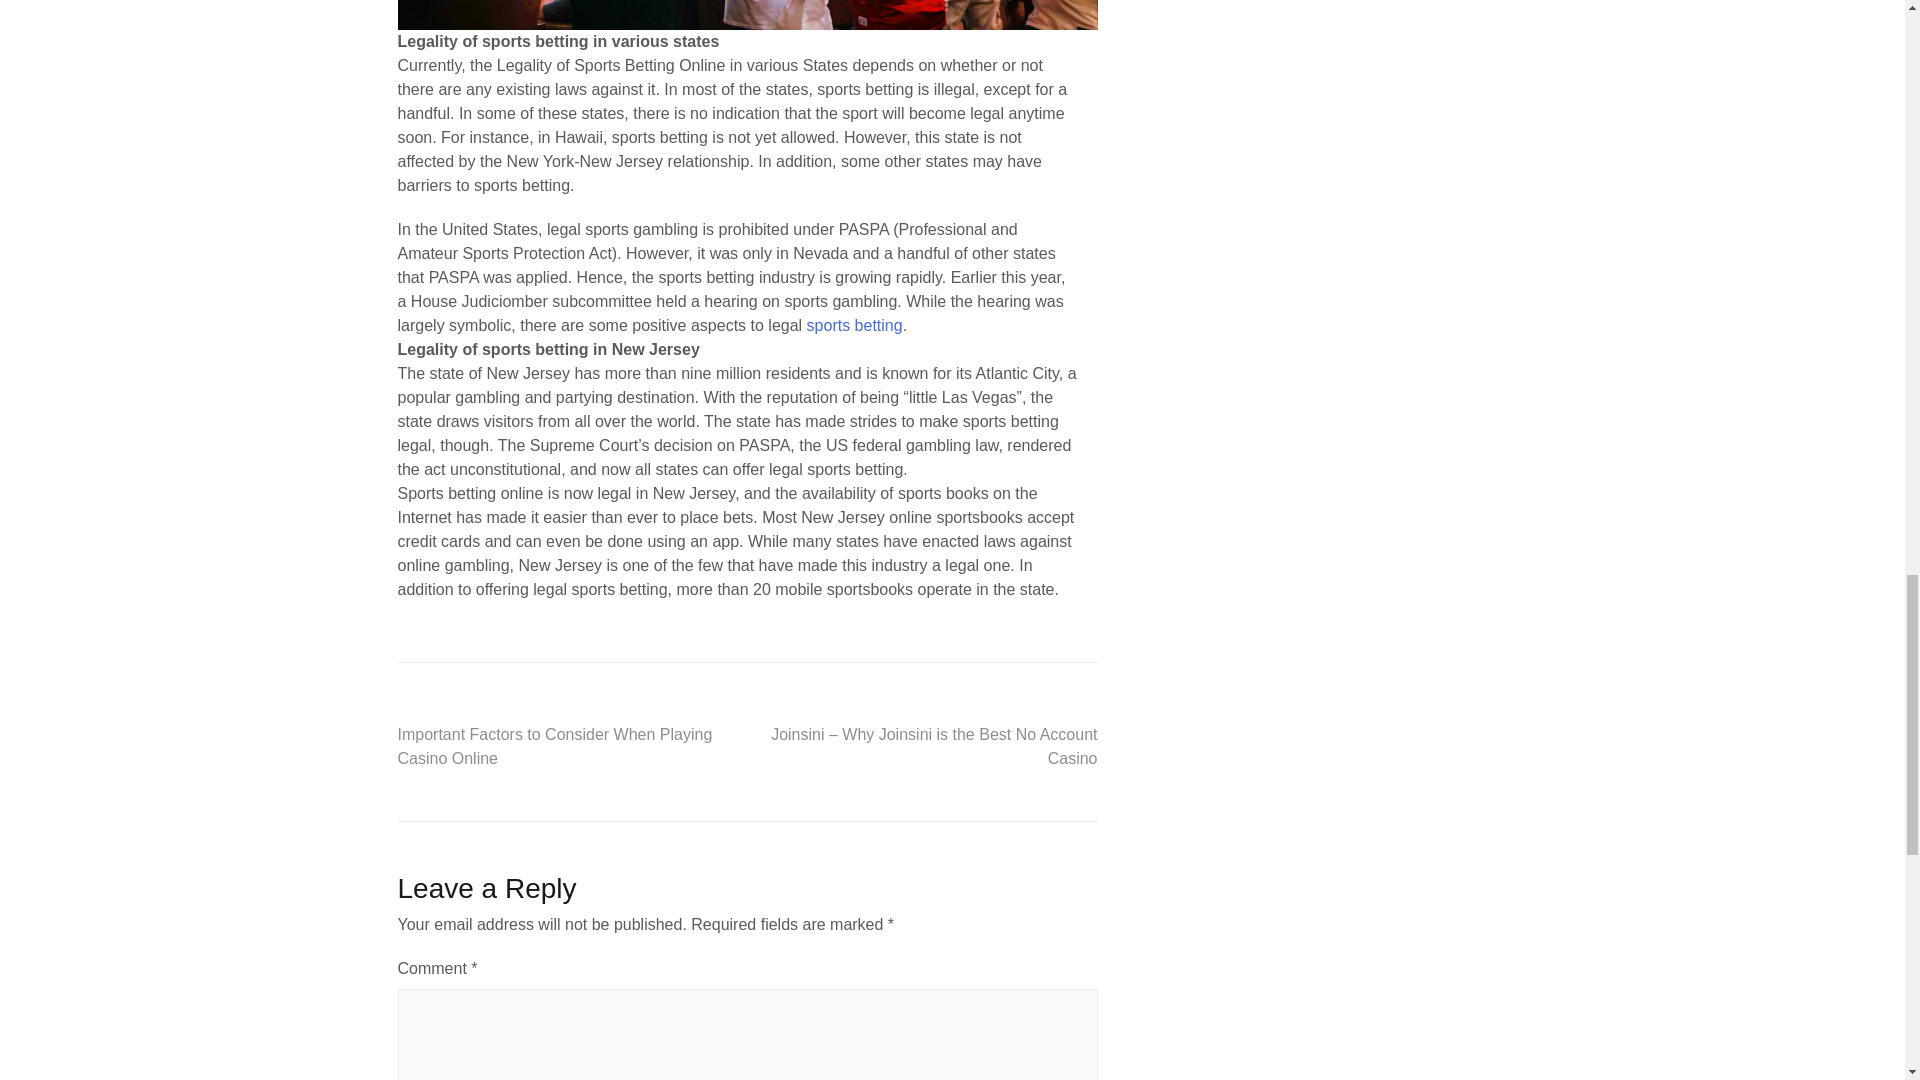 The width and height of the screenshot is (1920, 1080). Describe the element at coordinates (854, 325) in the screenshot. I see `sports betting` at that location.